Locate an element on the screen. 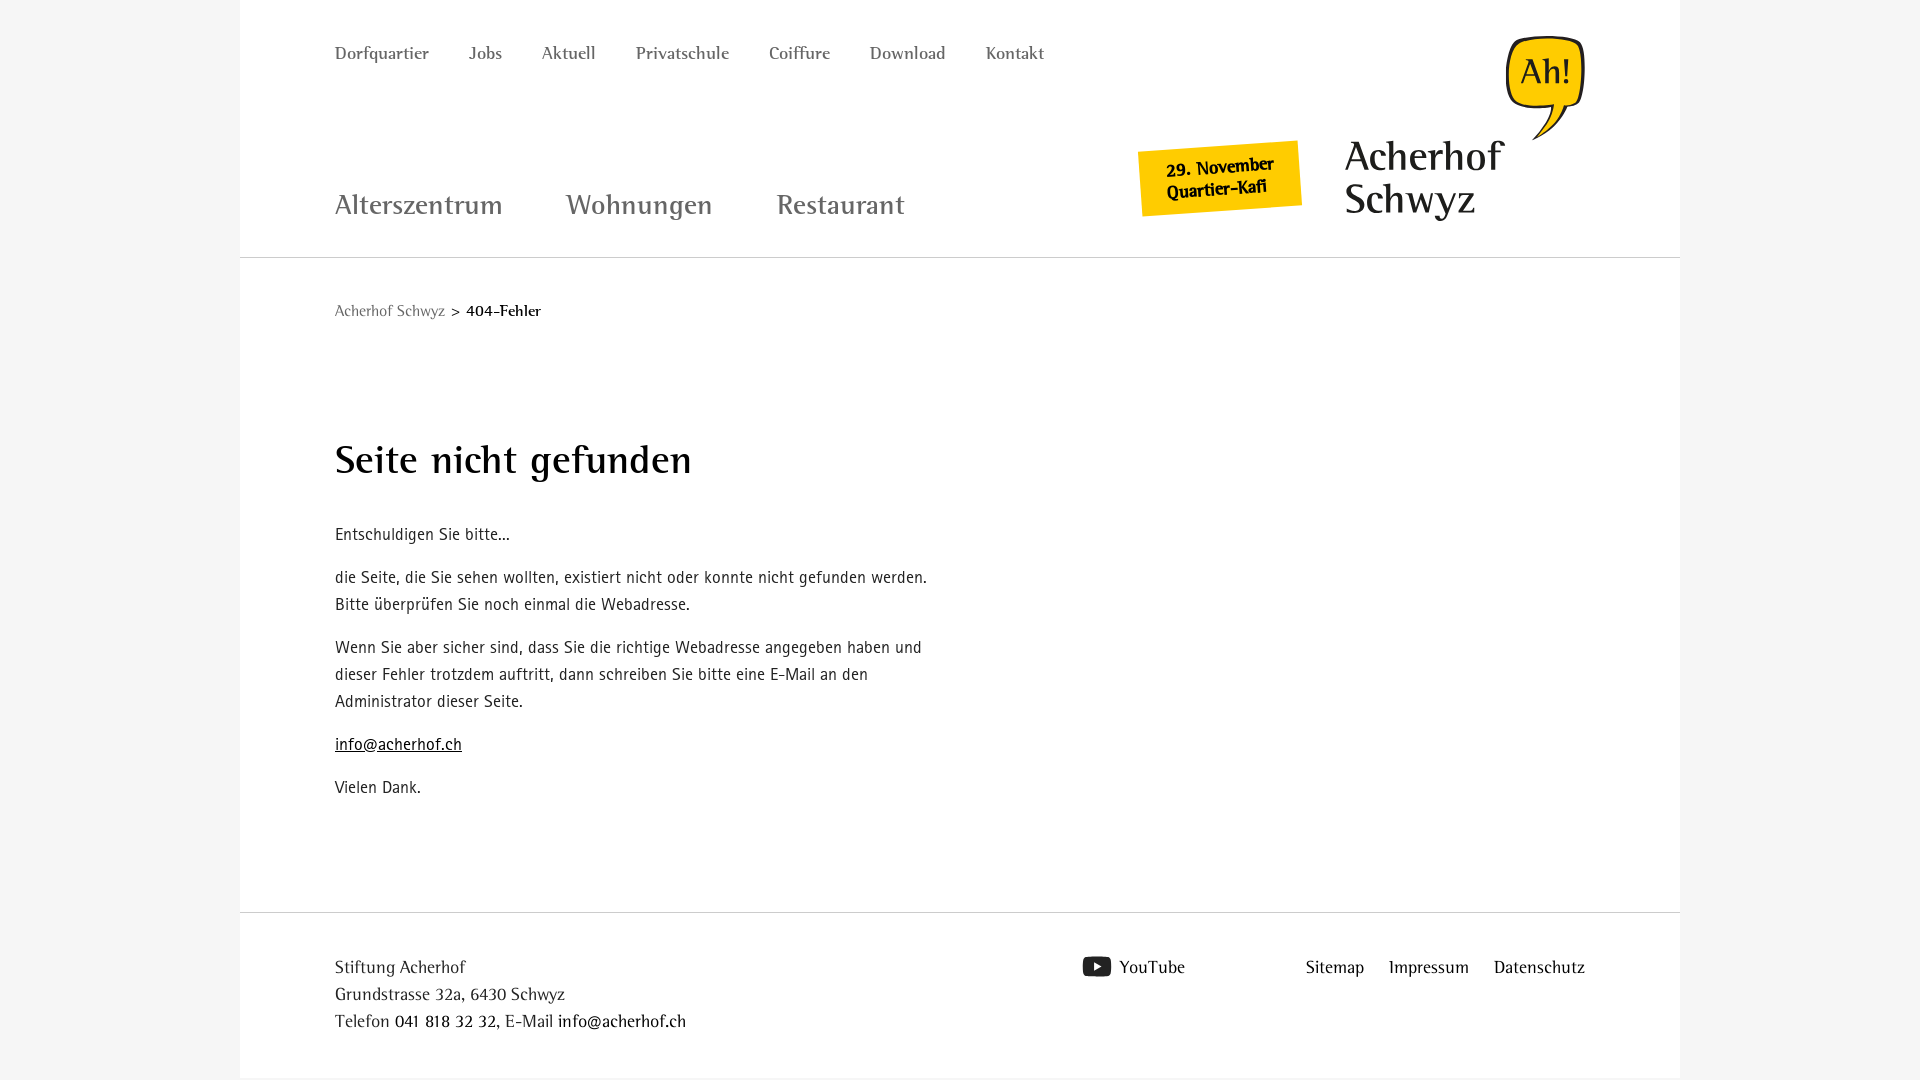 This screenshot has width=1920, height=1080. Impressum is located at coordinates (1429, 966).